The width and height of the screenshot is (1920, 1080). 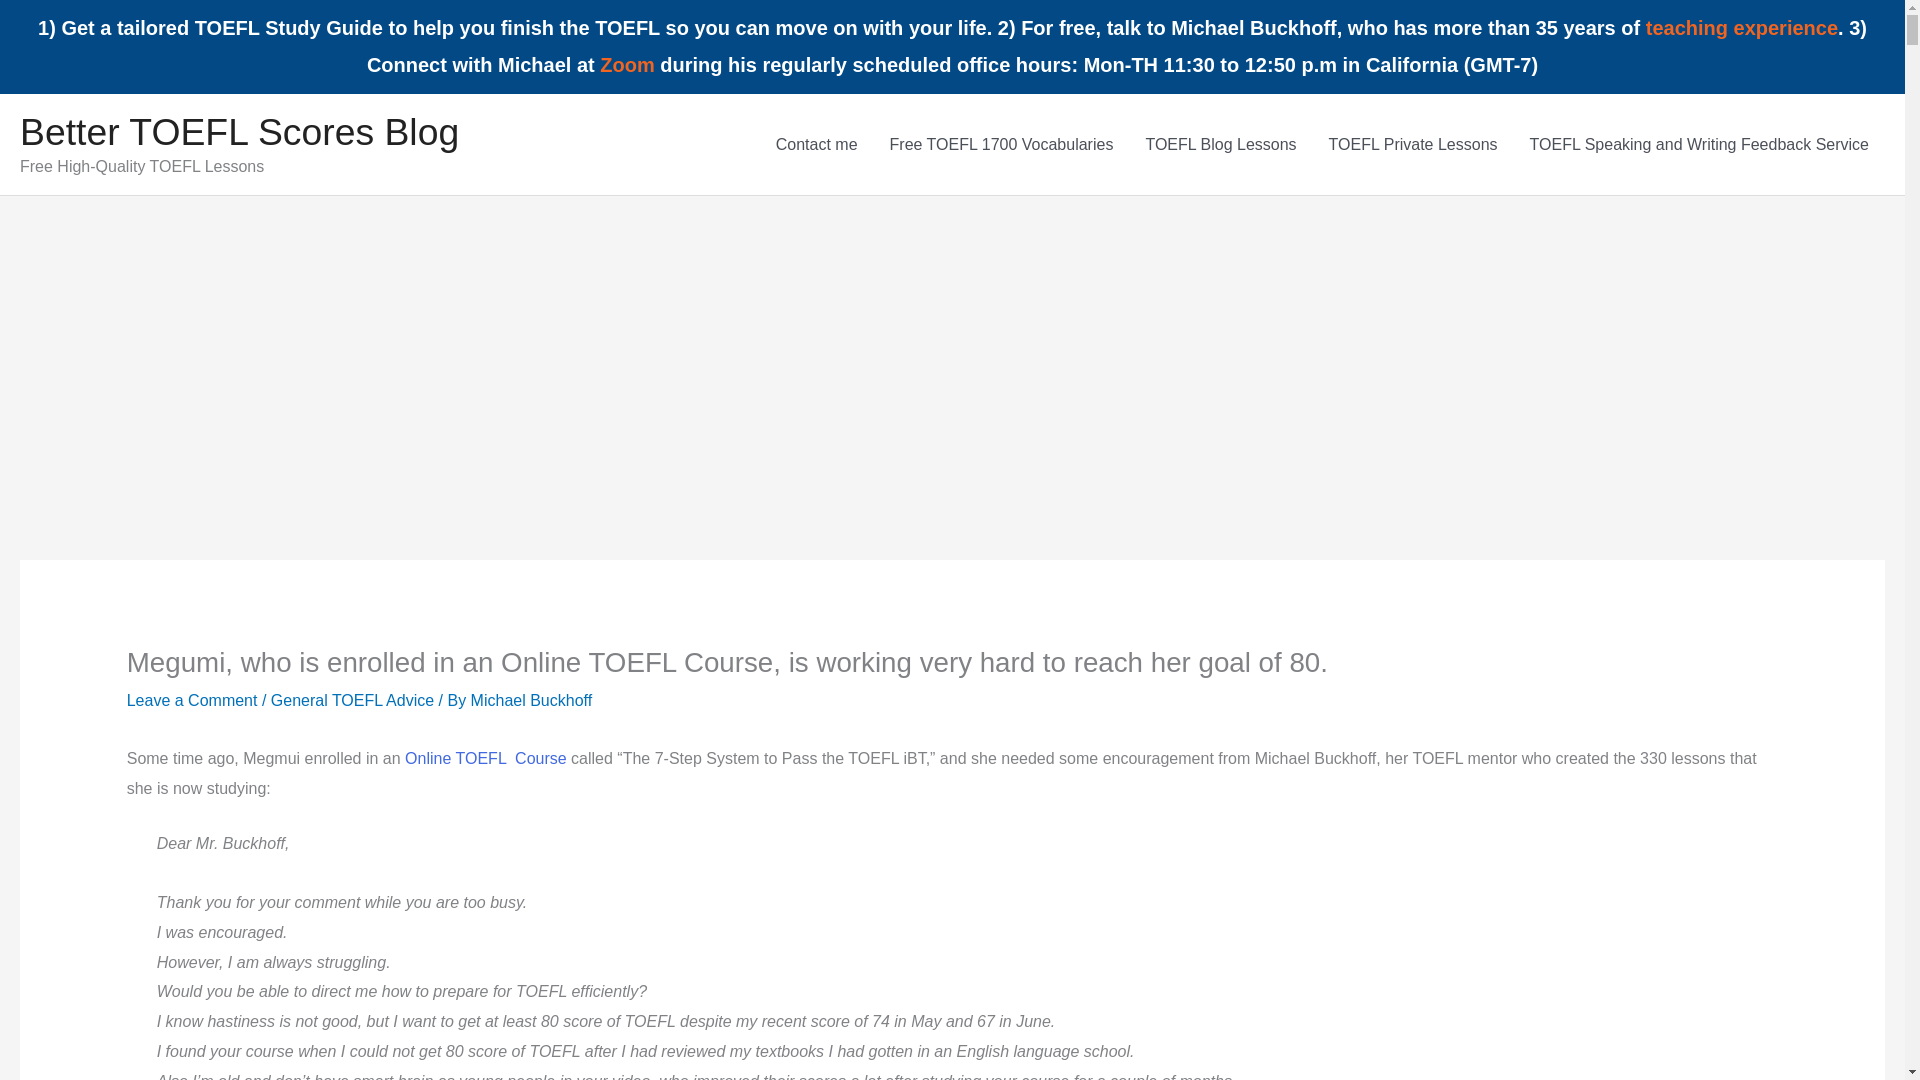 What do you see at coordinates (626, 64) in the screenshot?
I see `Zoom` at bounding box center [626, 64].